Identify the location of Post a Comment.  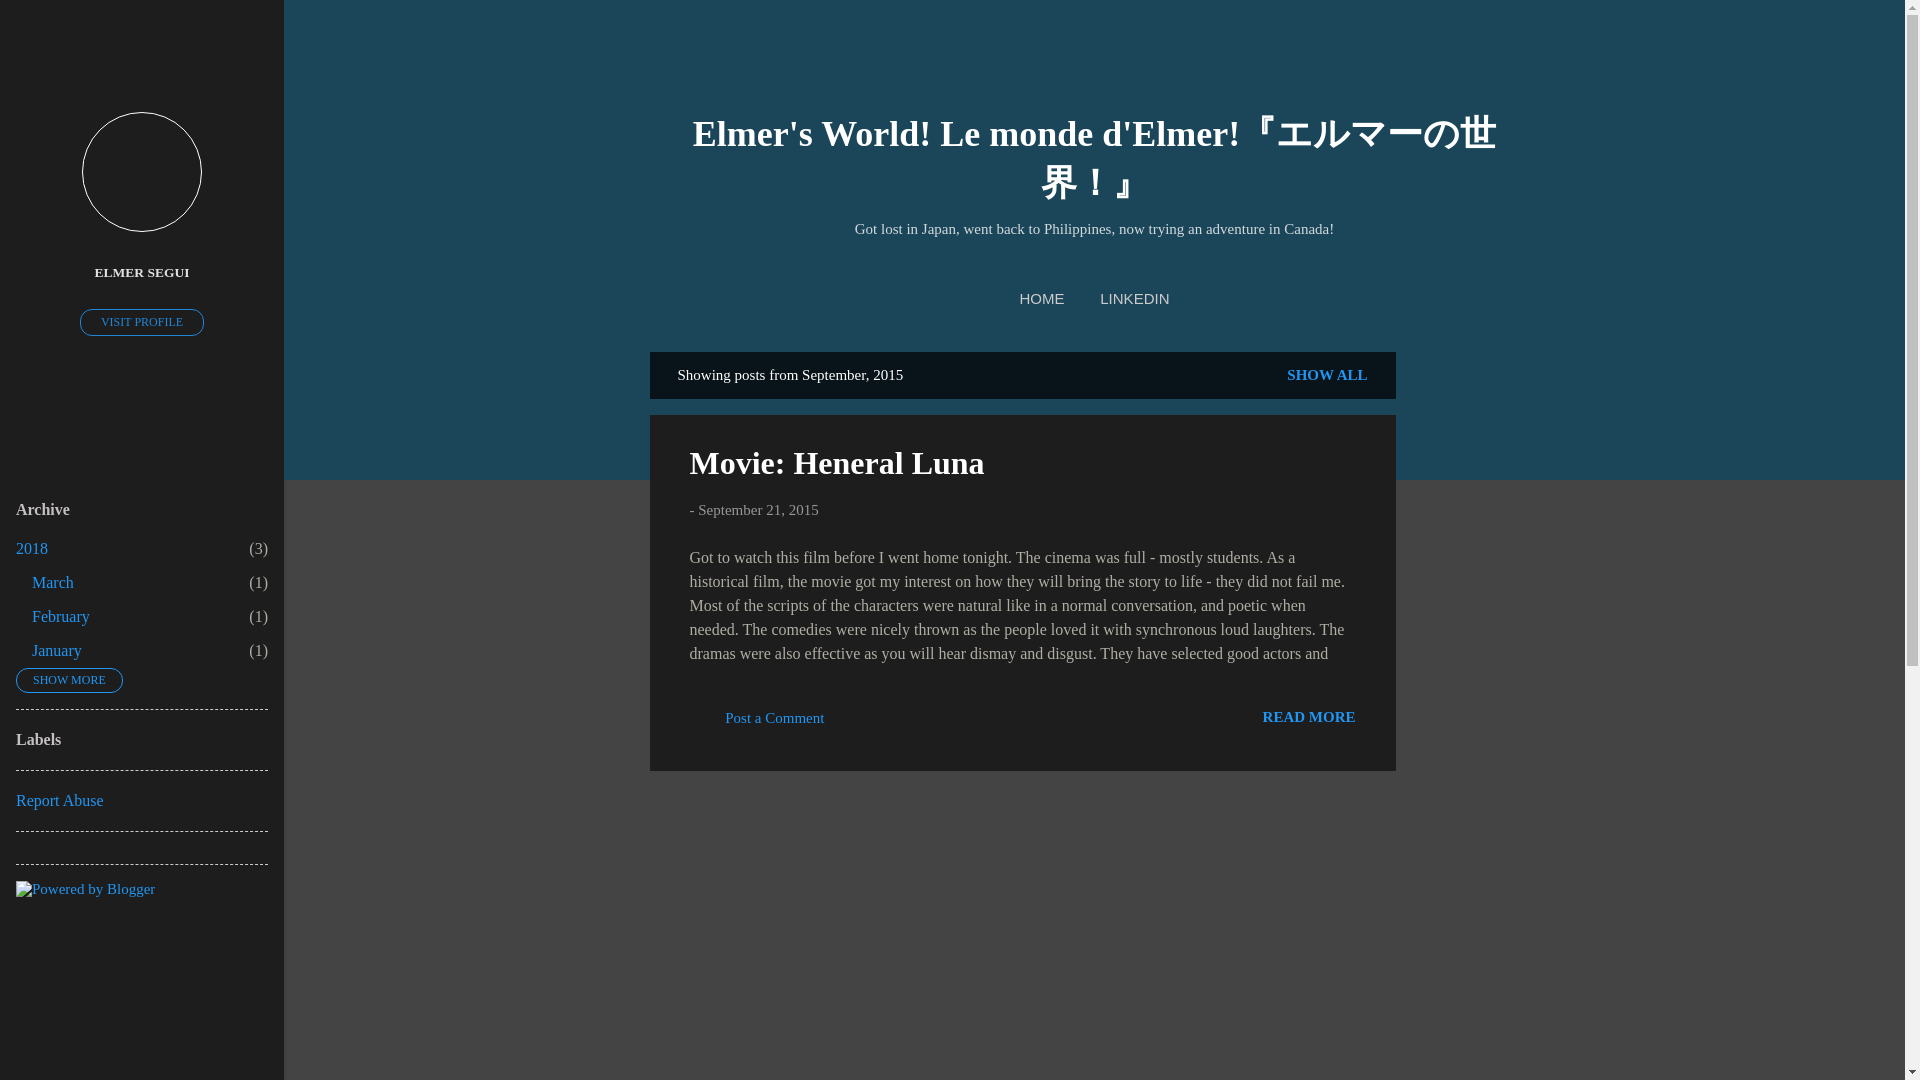
(57, 650).